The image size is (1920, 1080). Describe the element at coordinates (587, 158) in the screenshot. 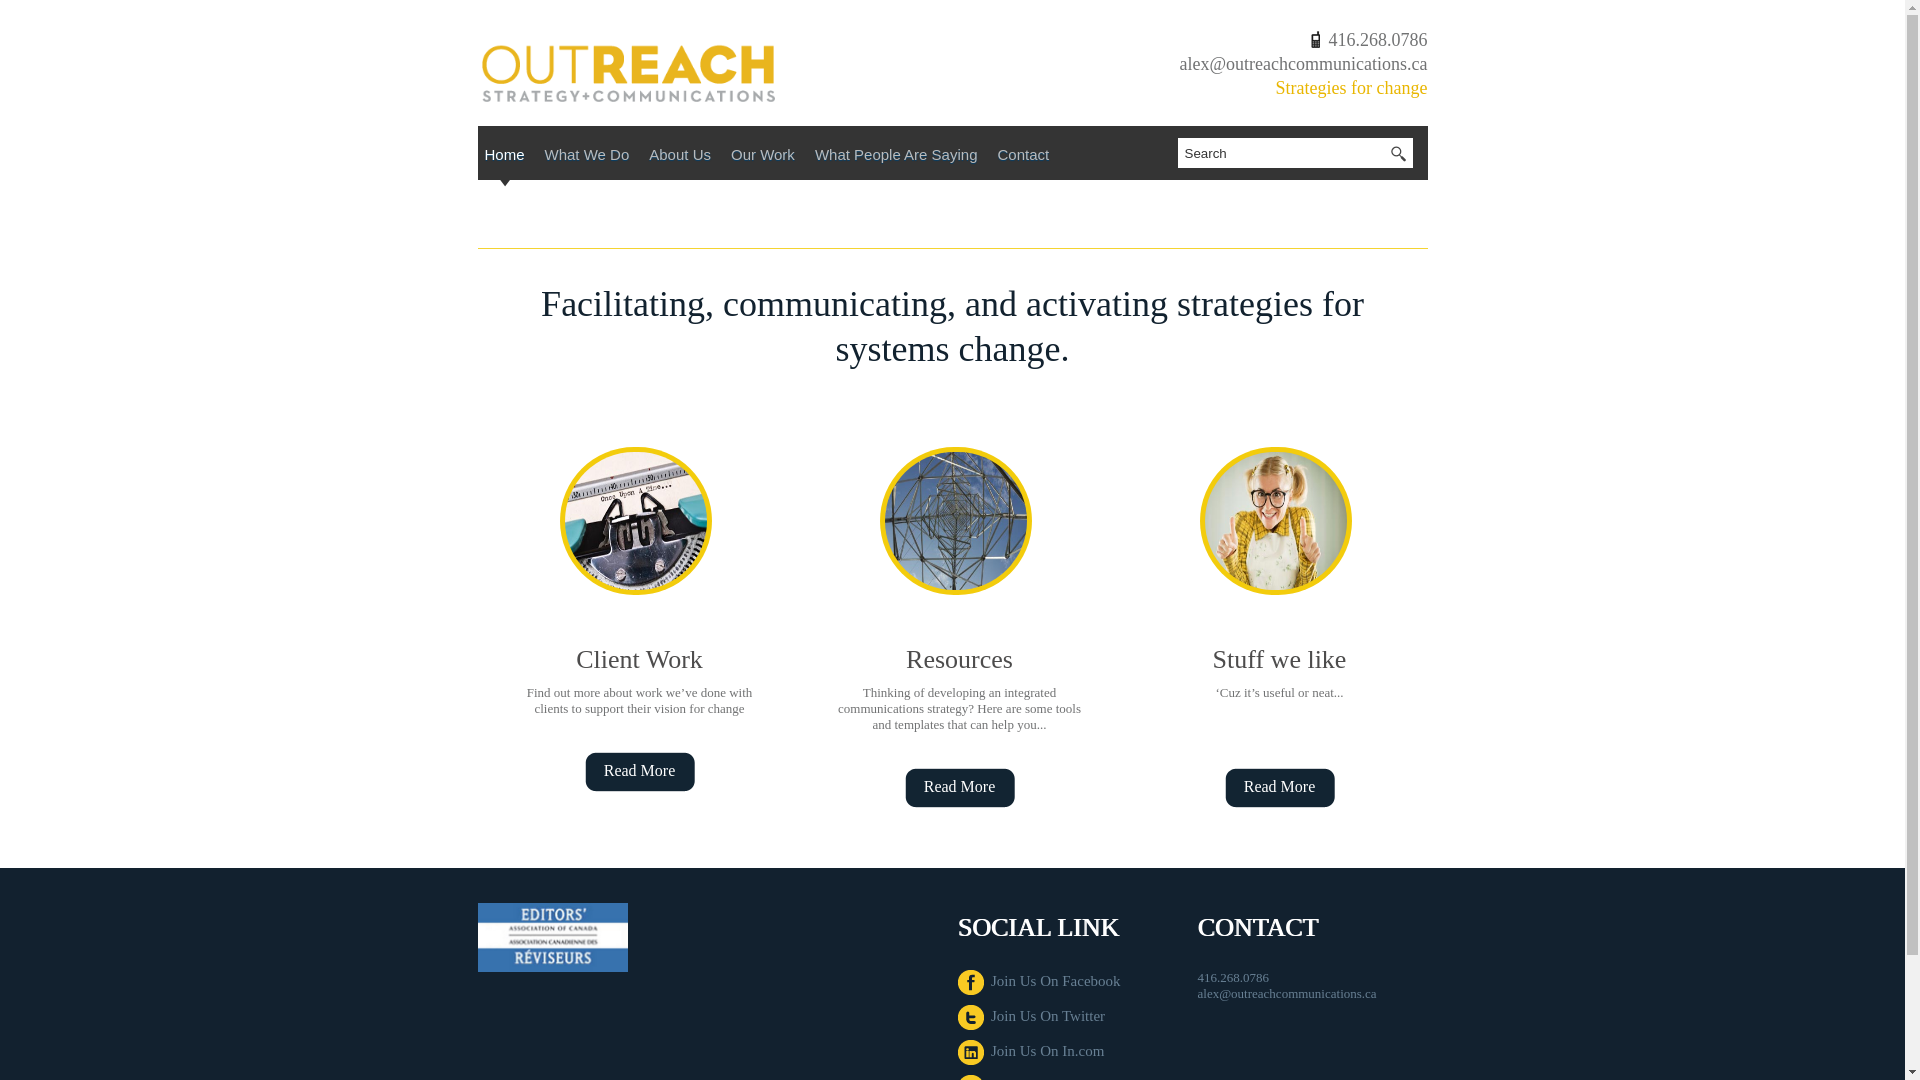

I see `What We Do` at that location.